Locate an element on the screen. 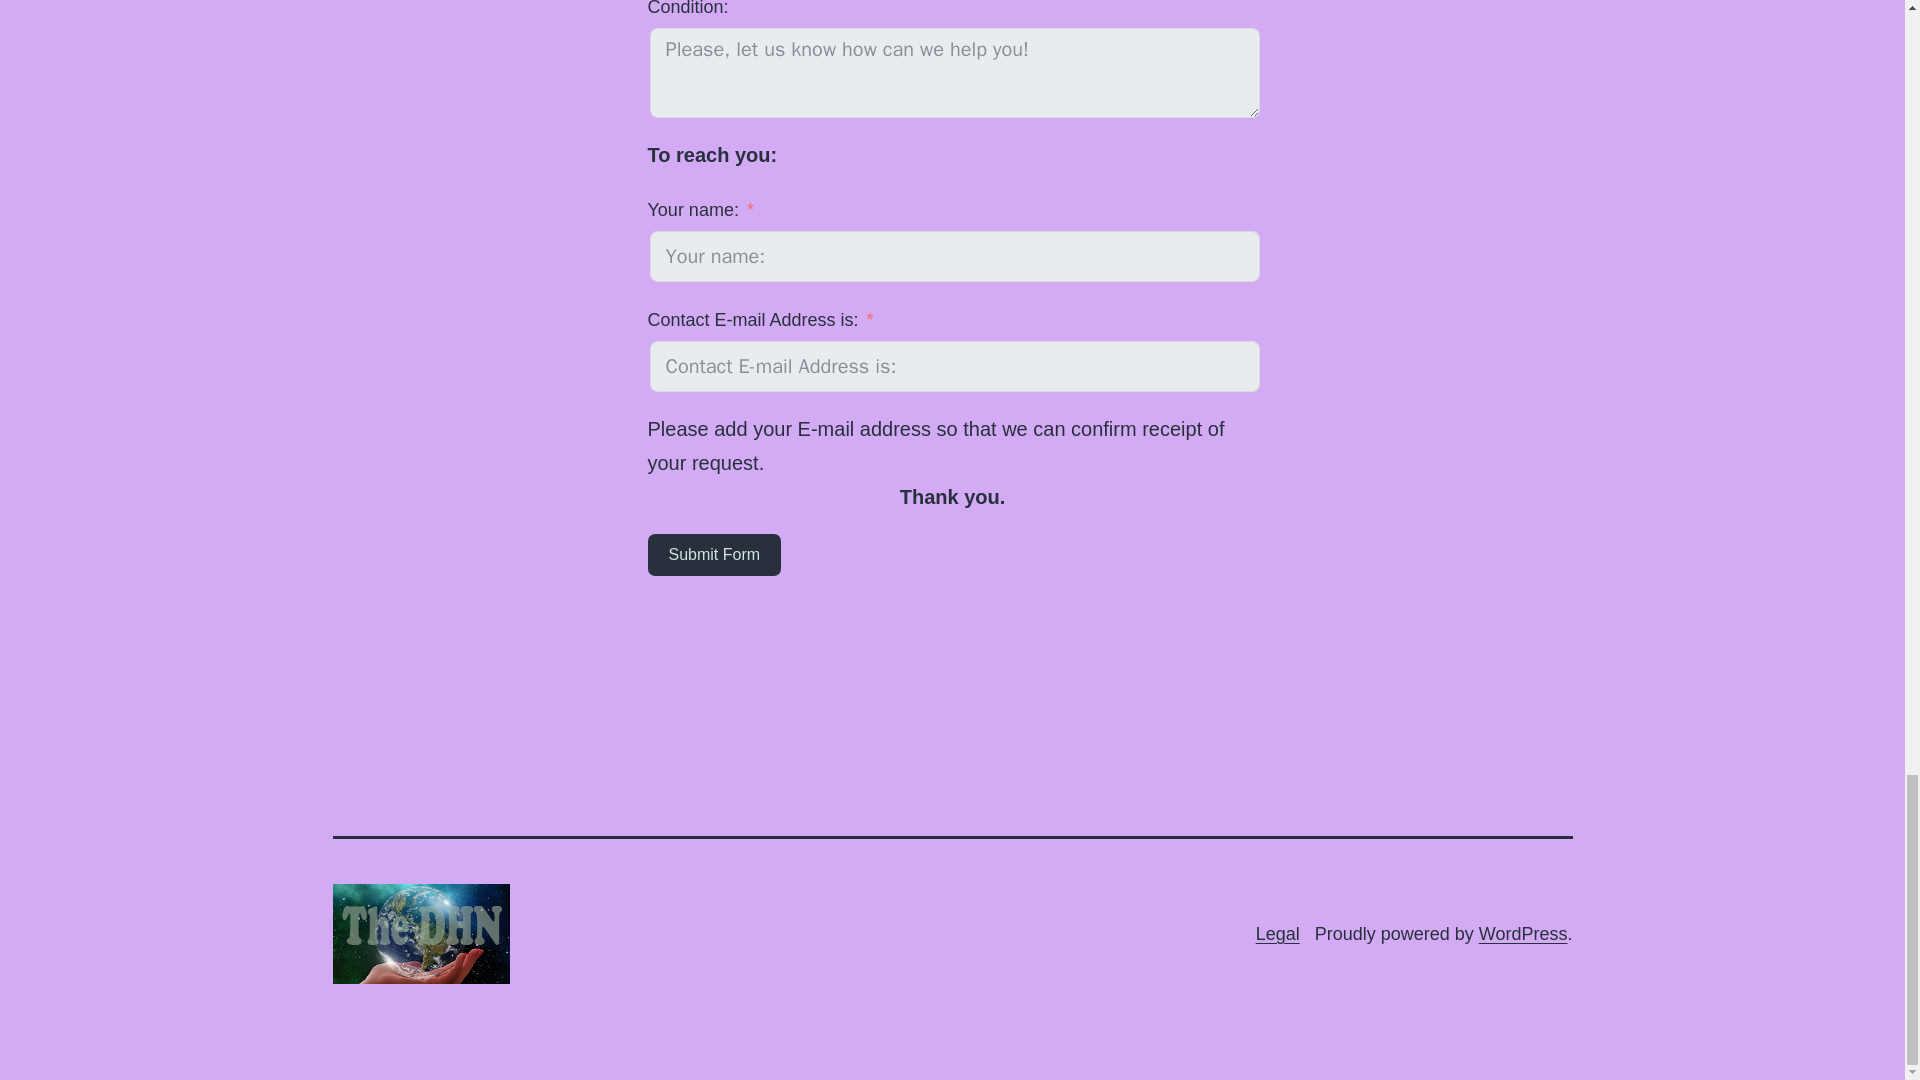  WordPress is located at coordinates (1523, 934).